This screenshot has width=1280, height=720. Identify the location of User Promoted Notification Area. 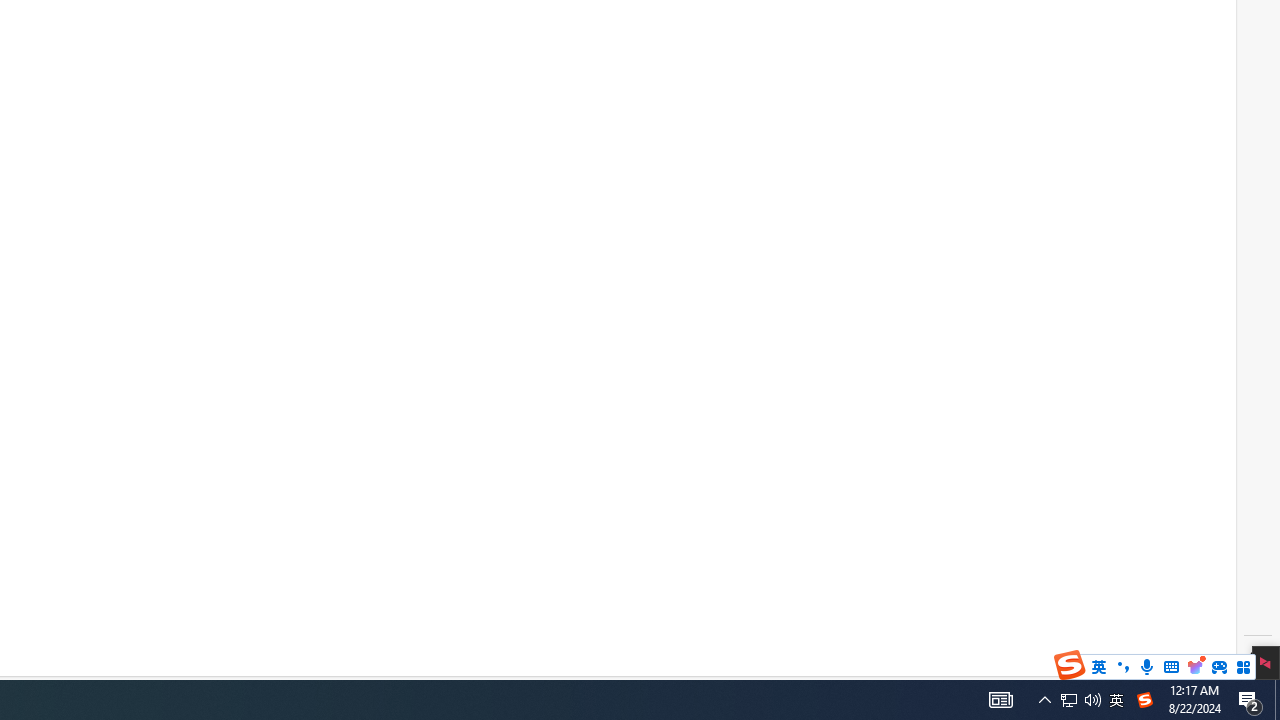
(1080, 700).